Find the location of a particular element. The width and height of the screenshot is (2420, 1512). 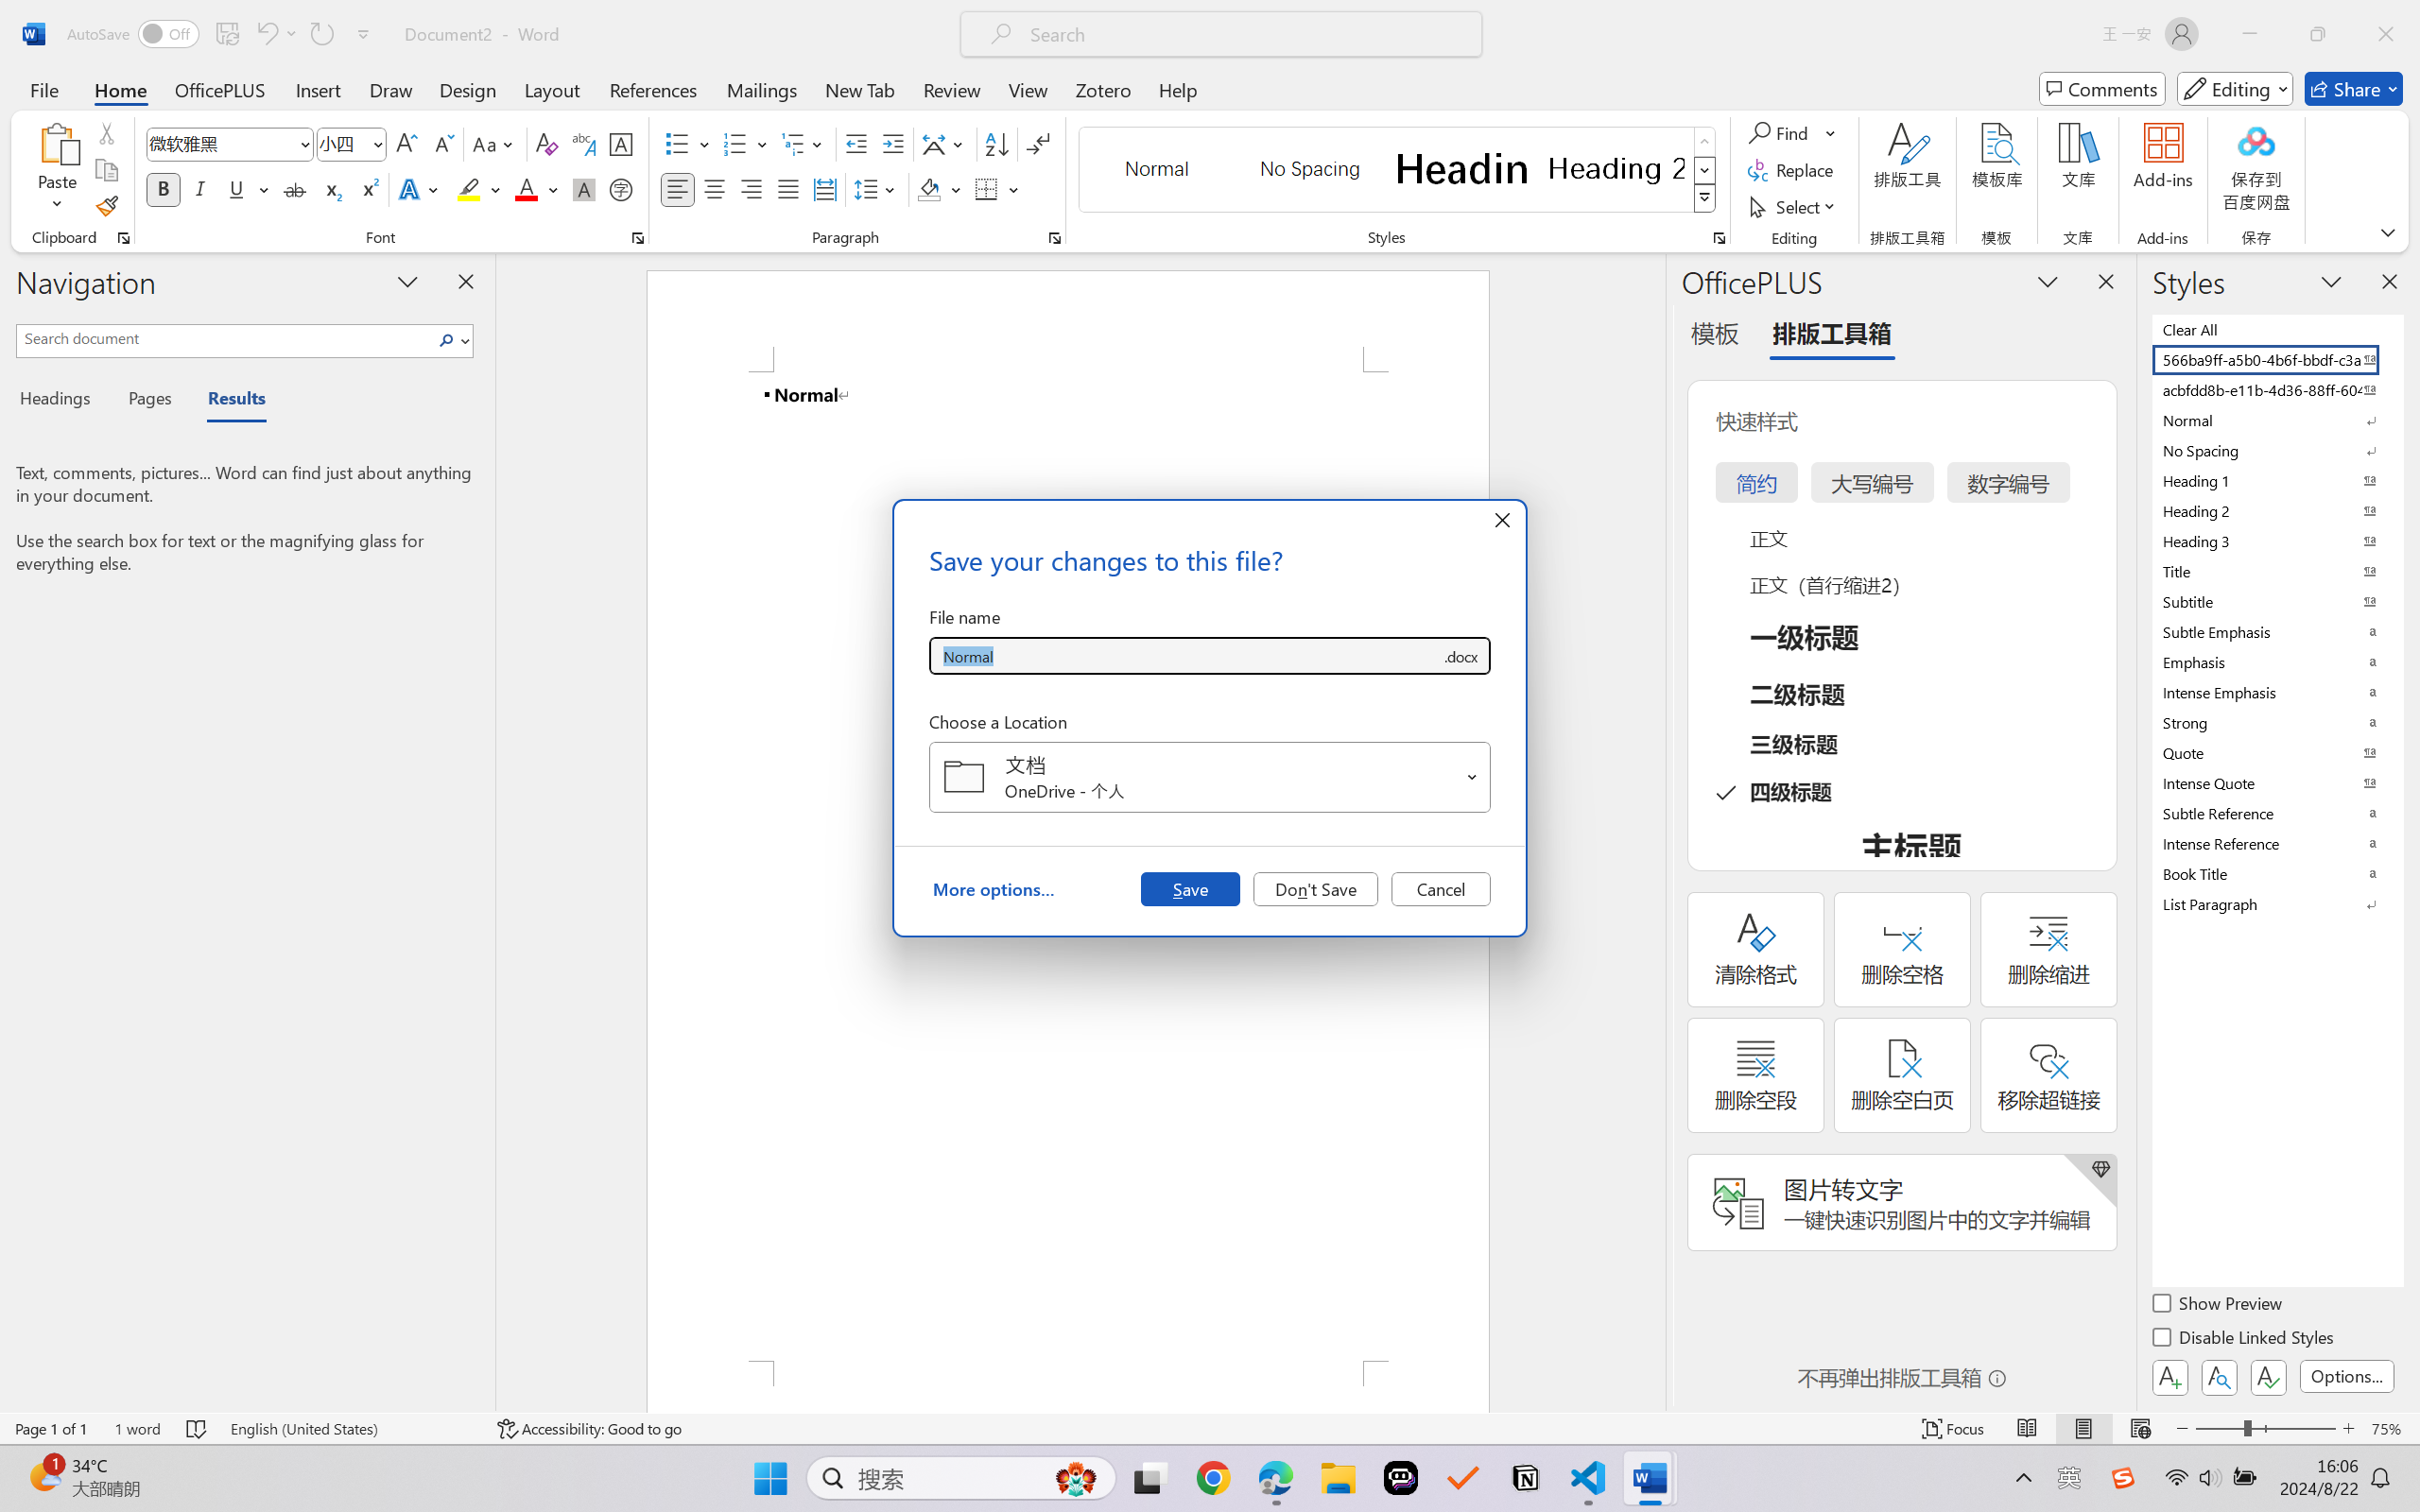

Intense Emphasis is located at coordinates (2276, 692).